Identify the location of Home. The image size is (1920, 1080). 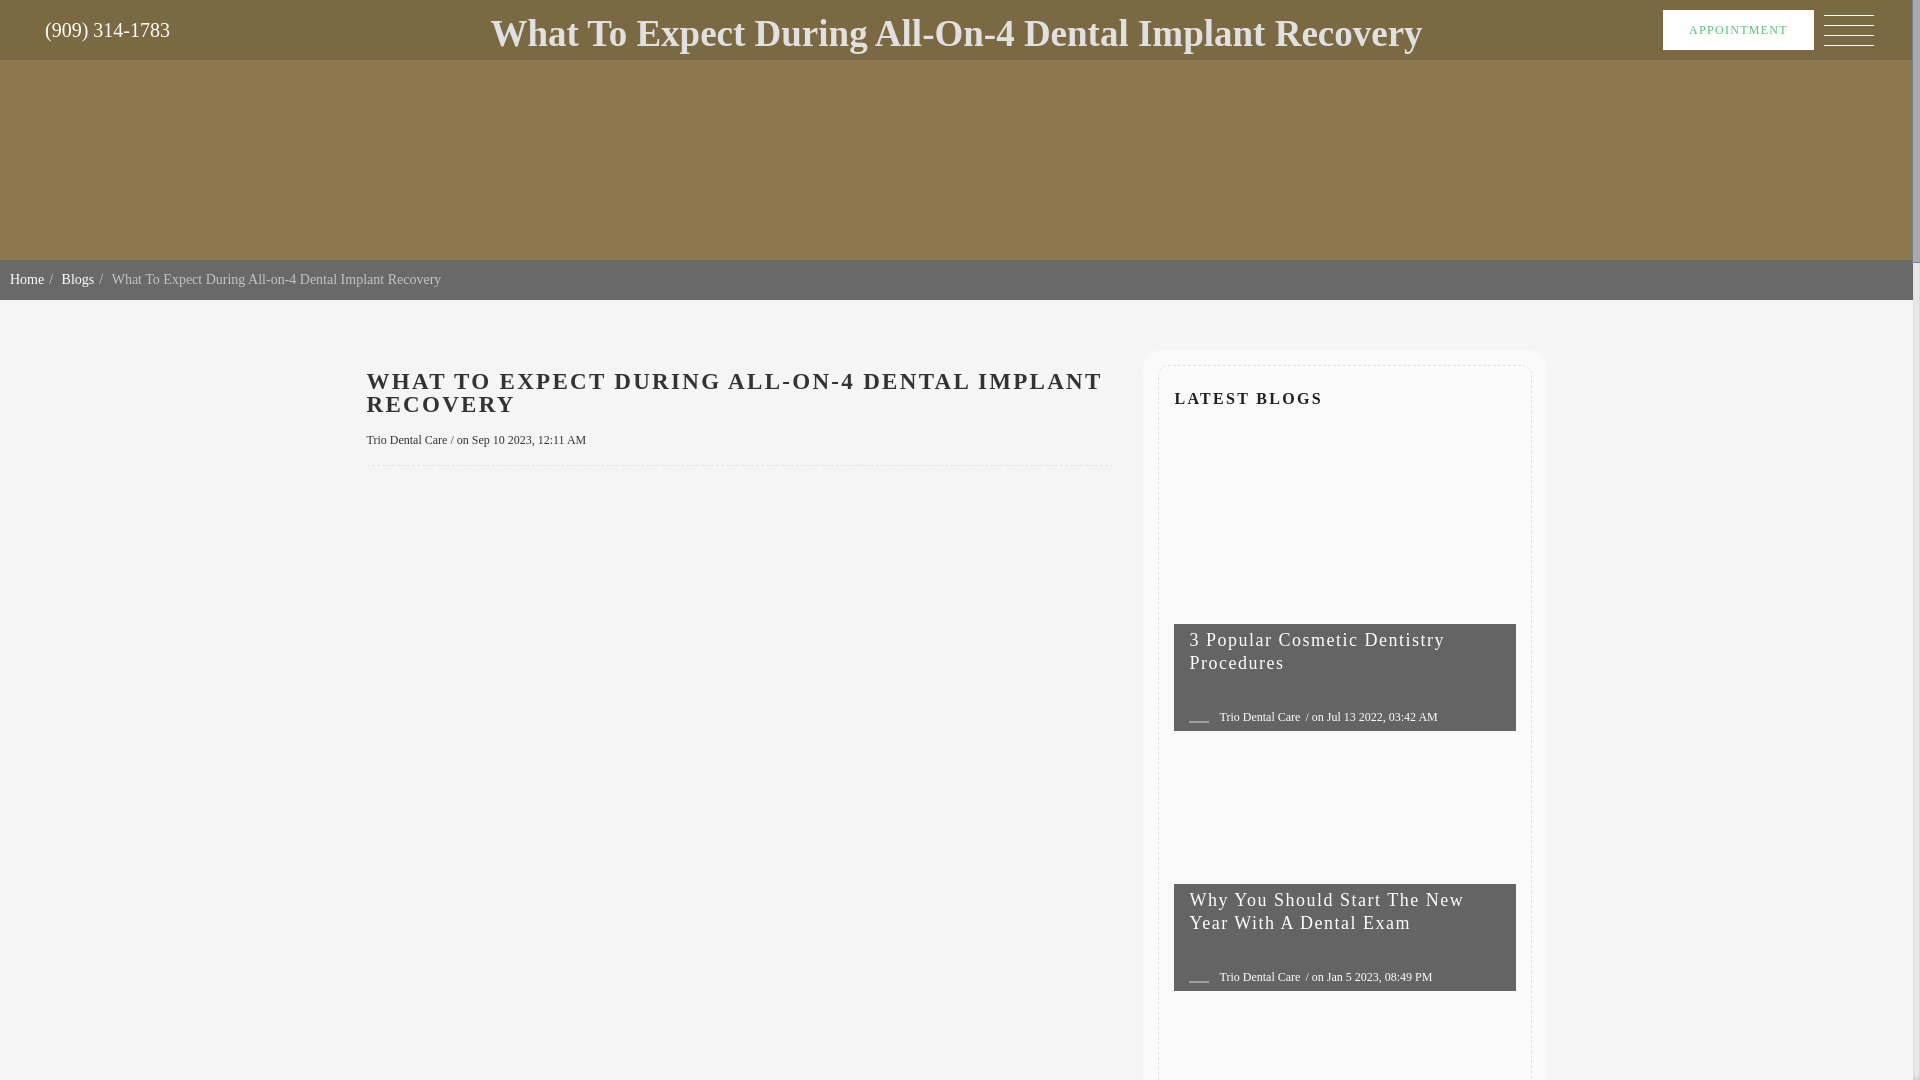
(26, 280).